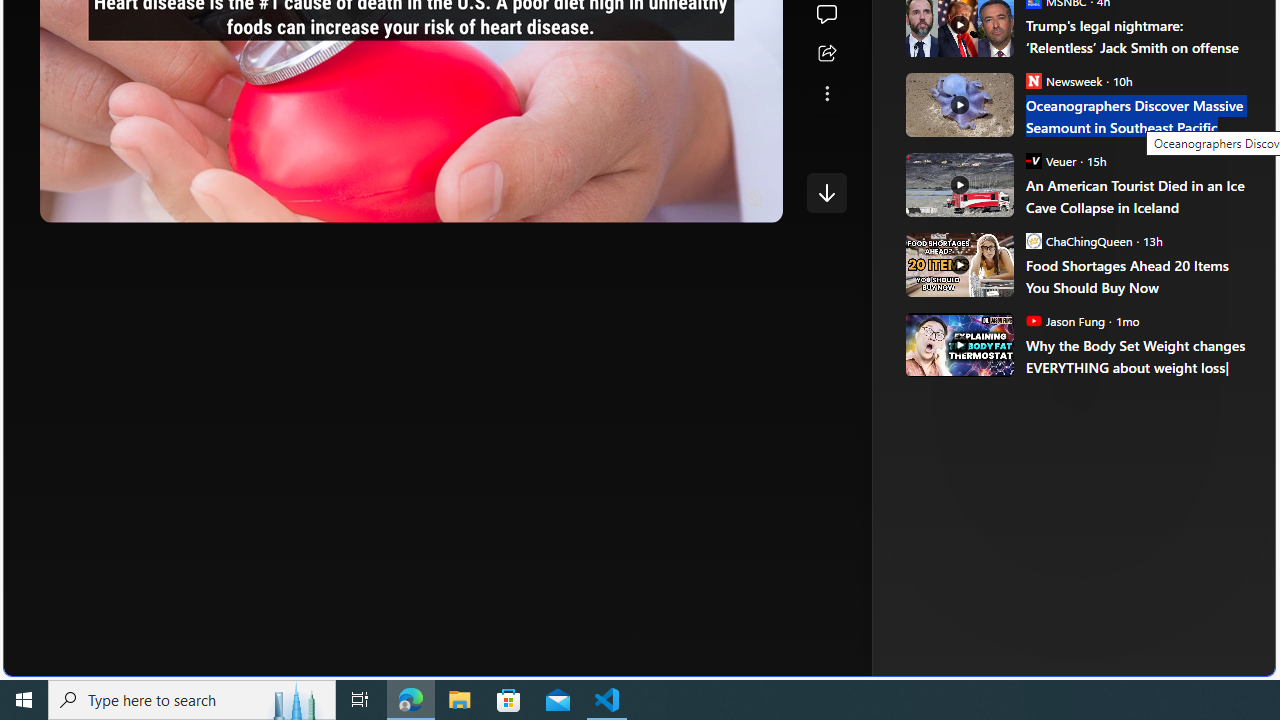 The height and width of the screenshot is (720, 1280). What do you see at coordinates (753, 200) in the screenshot?
I see `Unmute` at bounding box center [753, 200].